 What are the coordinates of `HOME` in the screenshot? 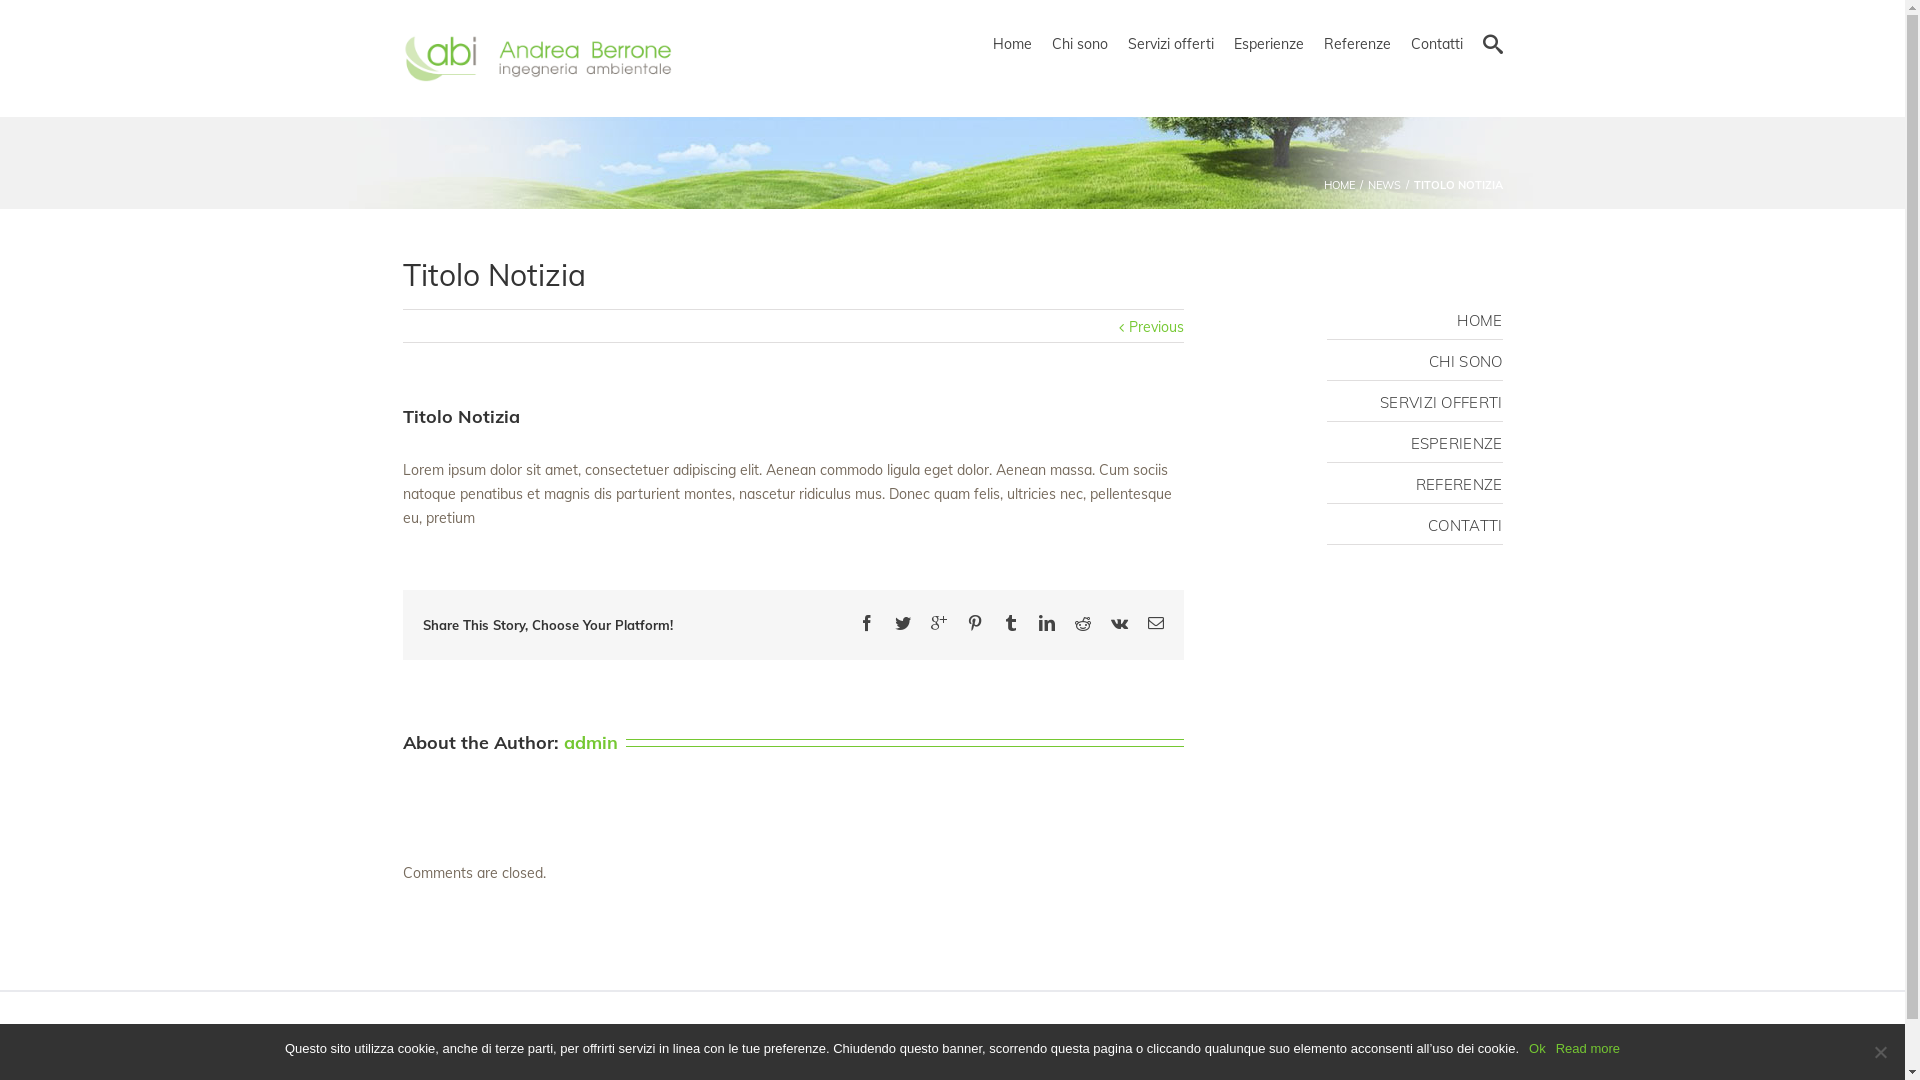 It's located at (1480, 320).